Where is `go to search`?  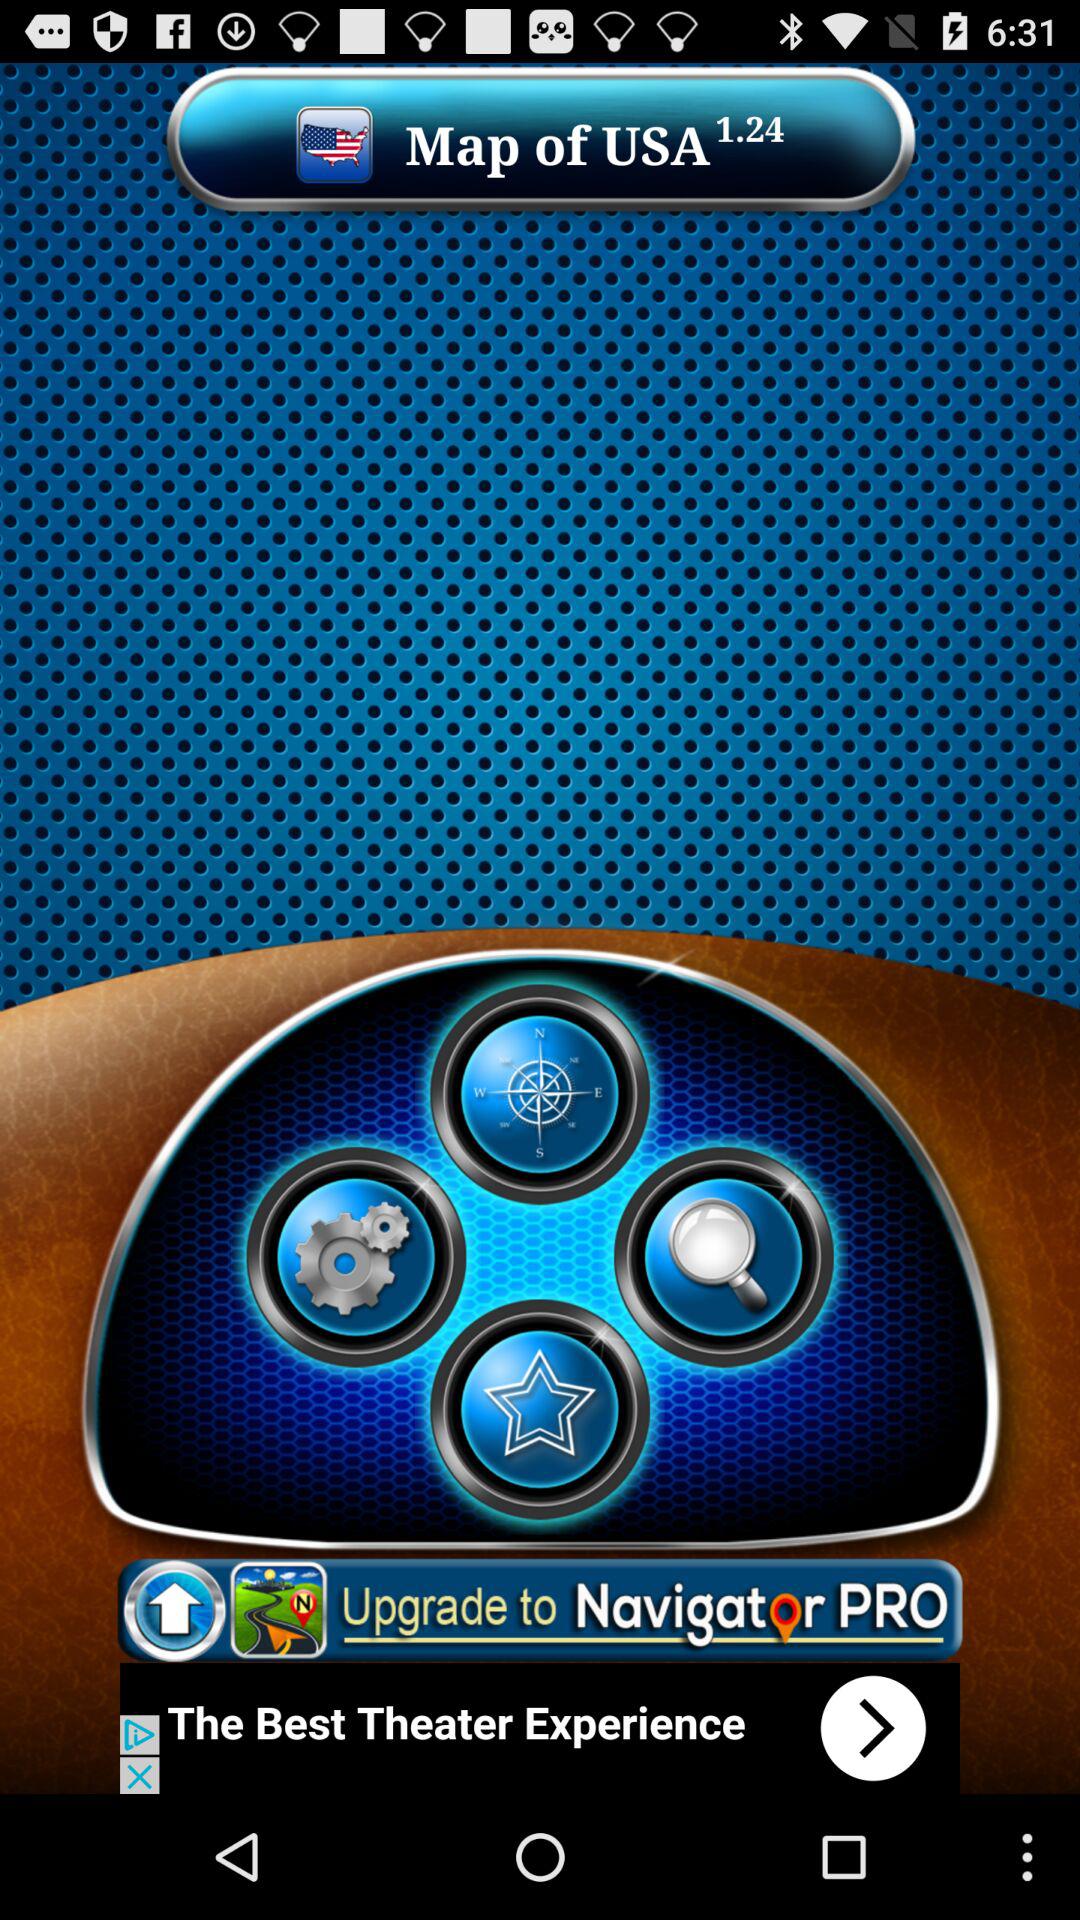
go to search is located at coordinates (723, 1257).